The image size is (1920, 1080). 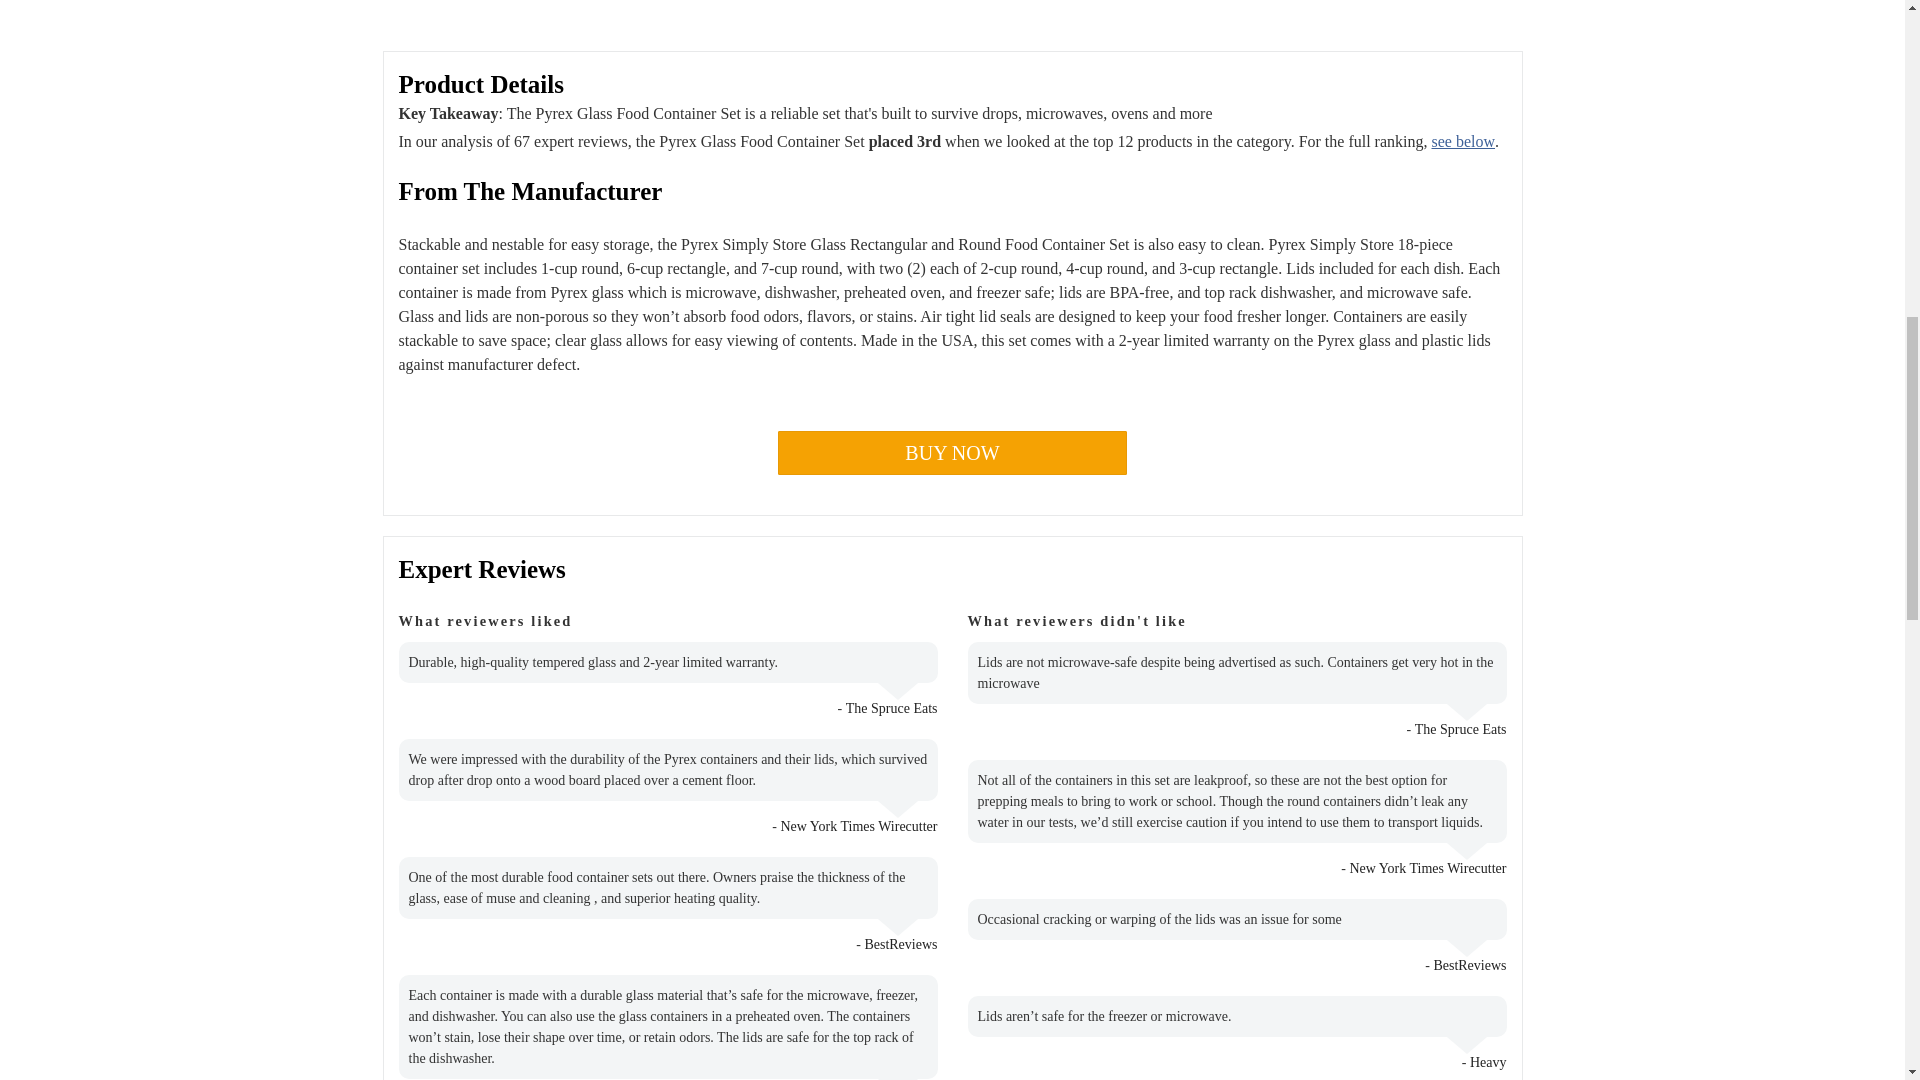 I want to click on The Spruce Eats, so click(x=892, y=708).